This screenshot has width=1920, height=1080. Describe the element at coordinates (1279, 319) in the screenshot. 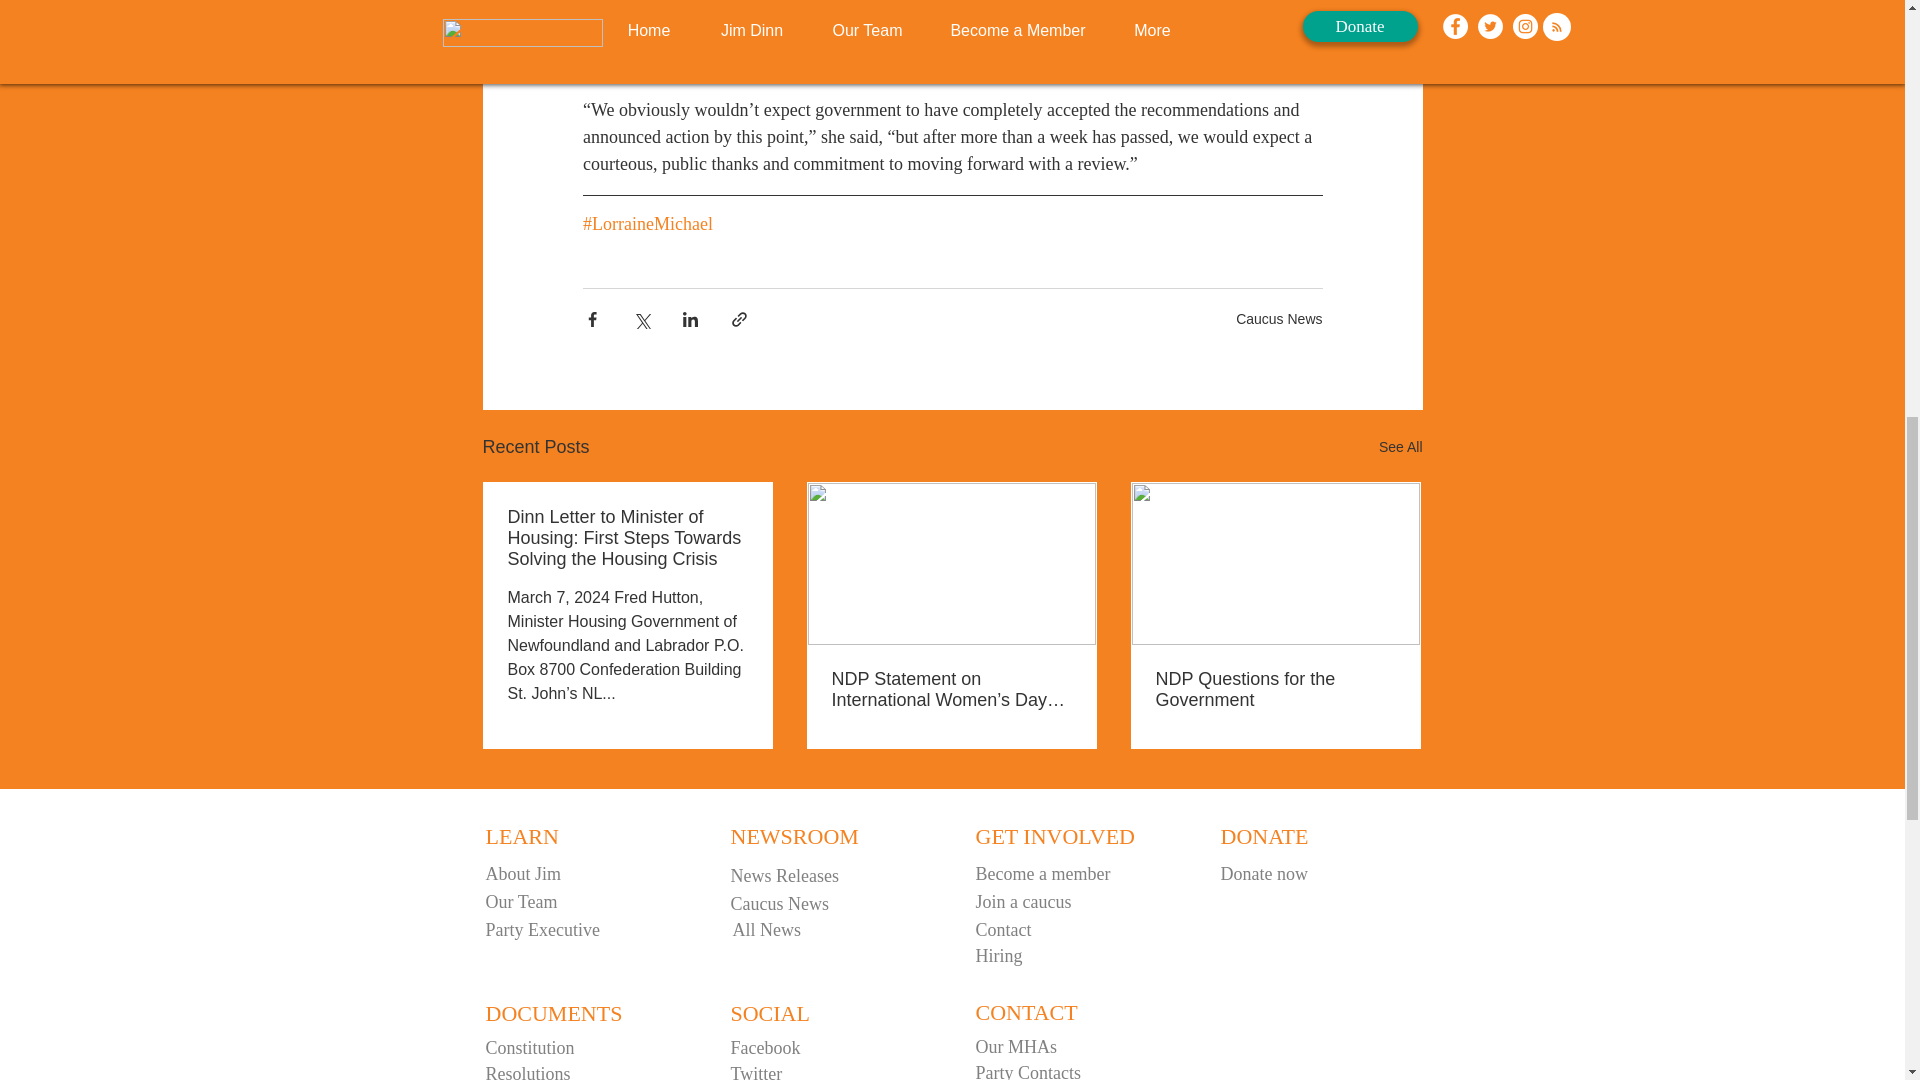

I see `Caucus News` at that location.